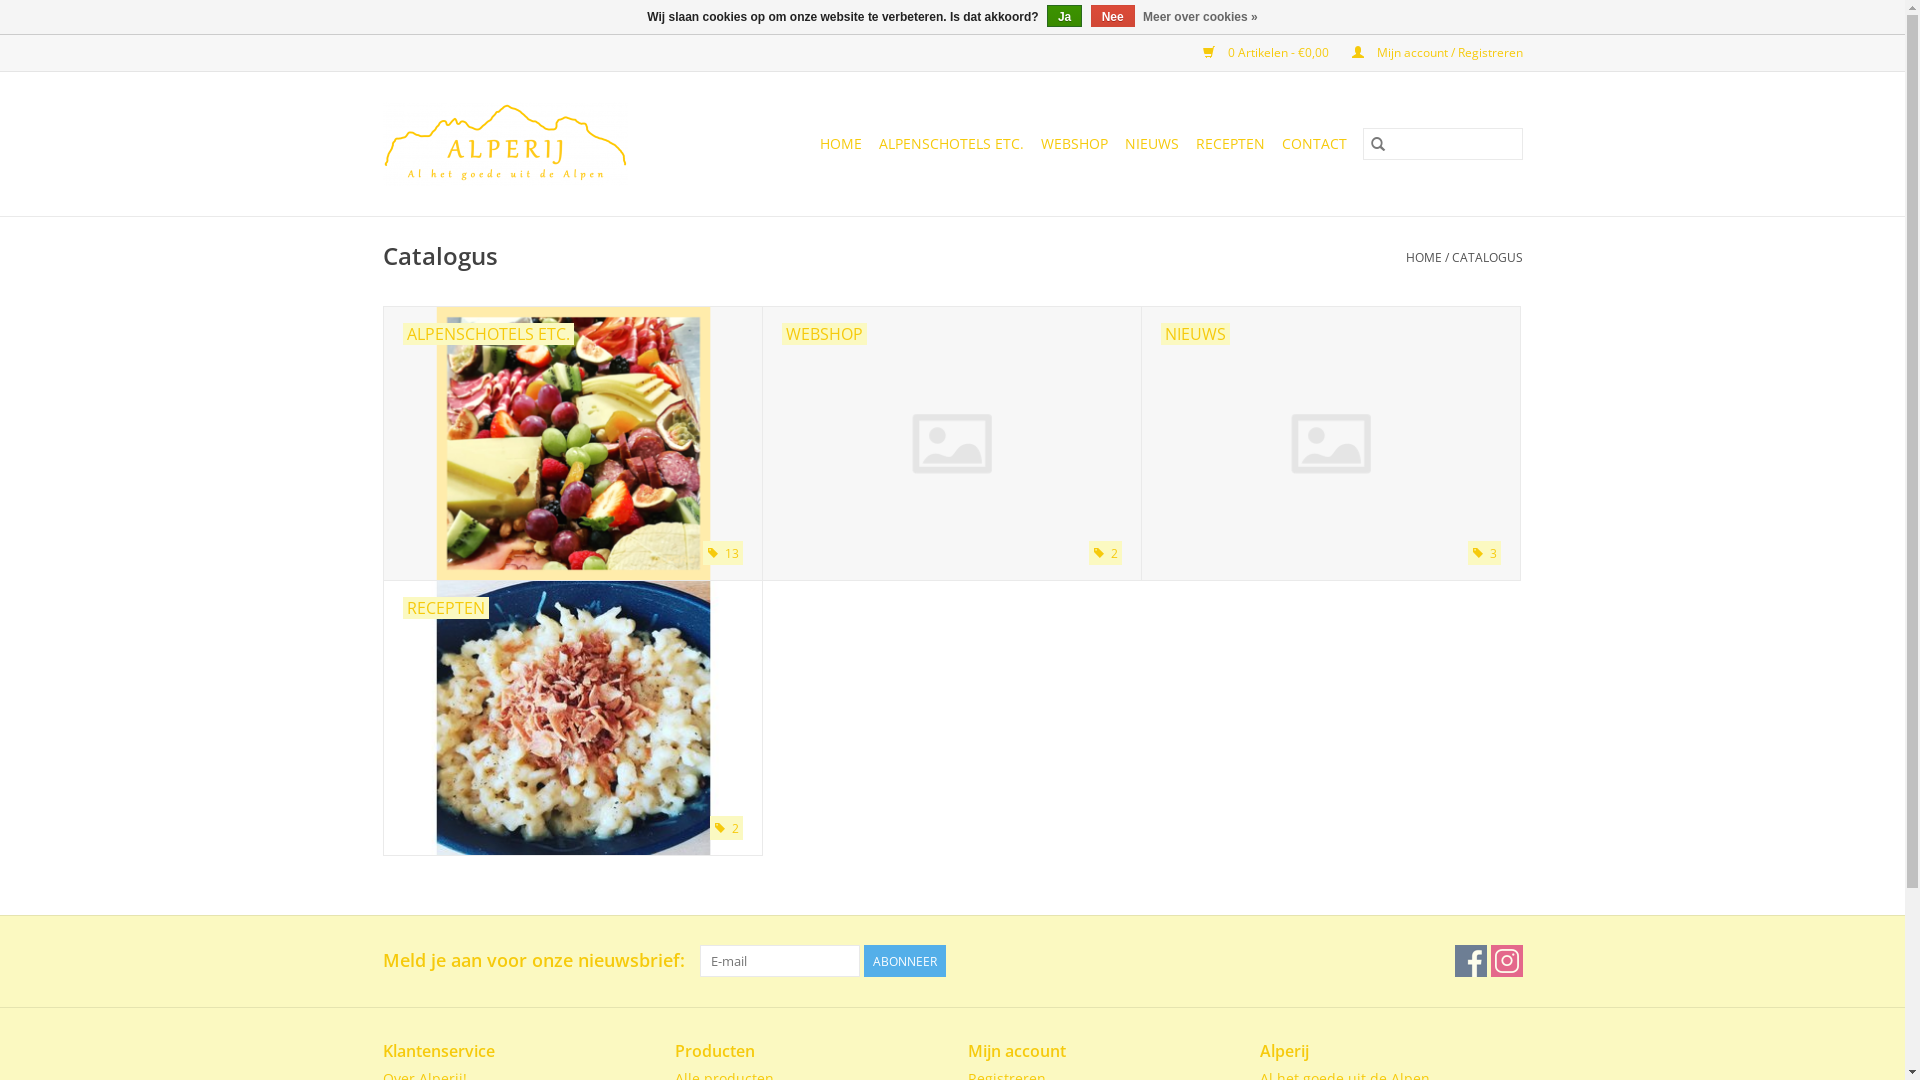 The width and height of the screenshot is (1920, 1080). Describe the element at coordinates (1428, 52) in the screenshot. I see `Mijn account / Registreren` at that location.